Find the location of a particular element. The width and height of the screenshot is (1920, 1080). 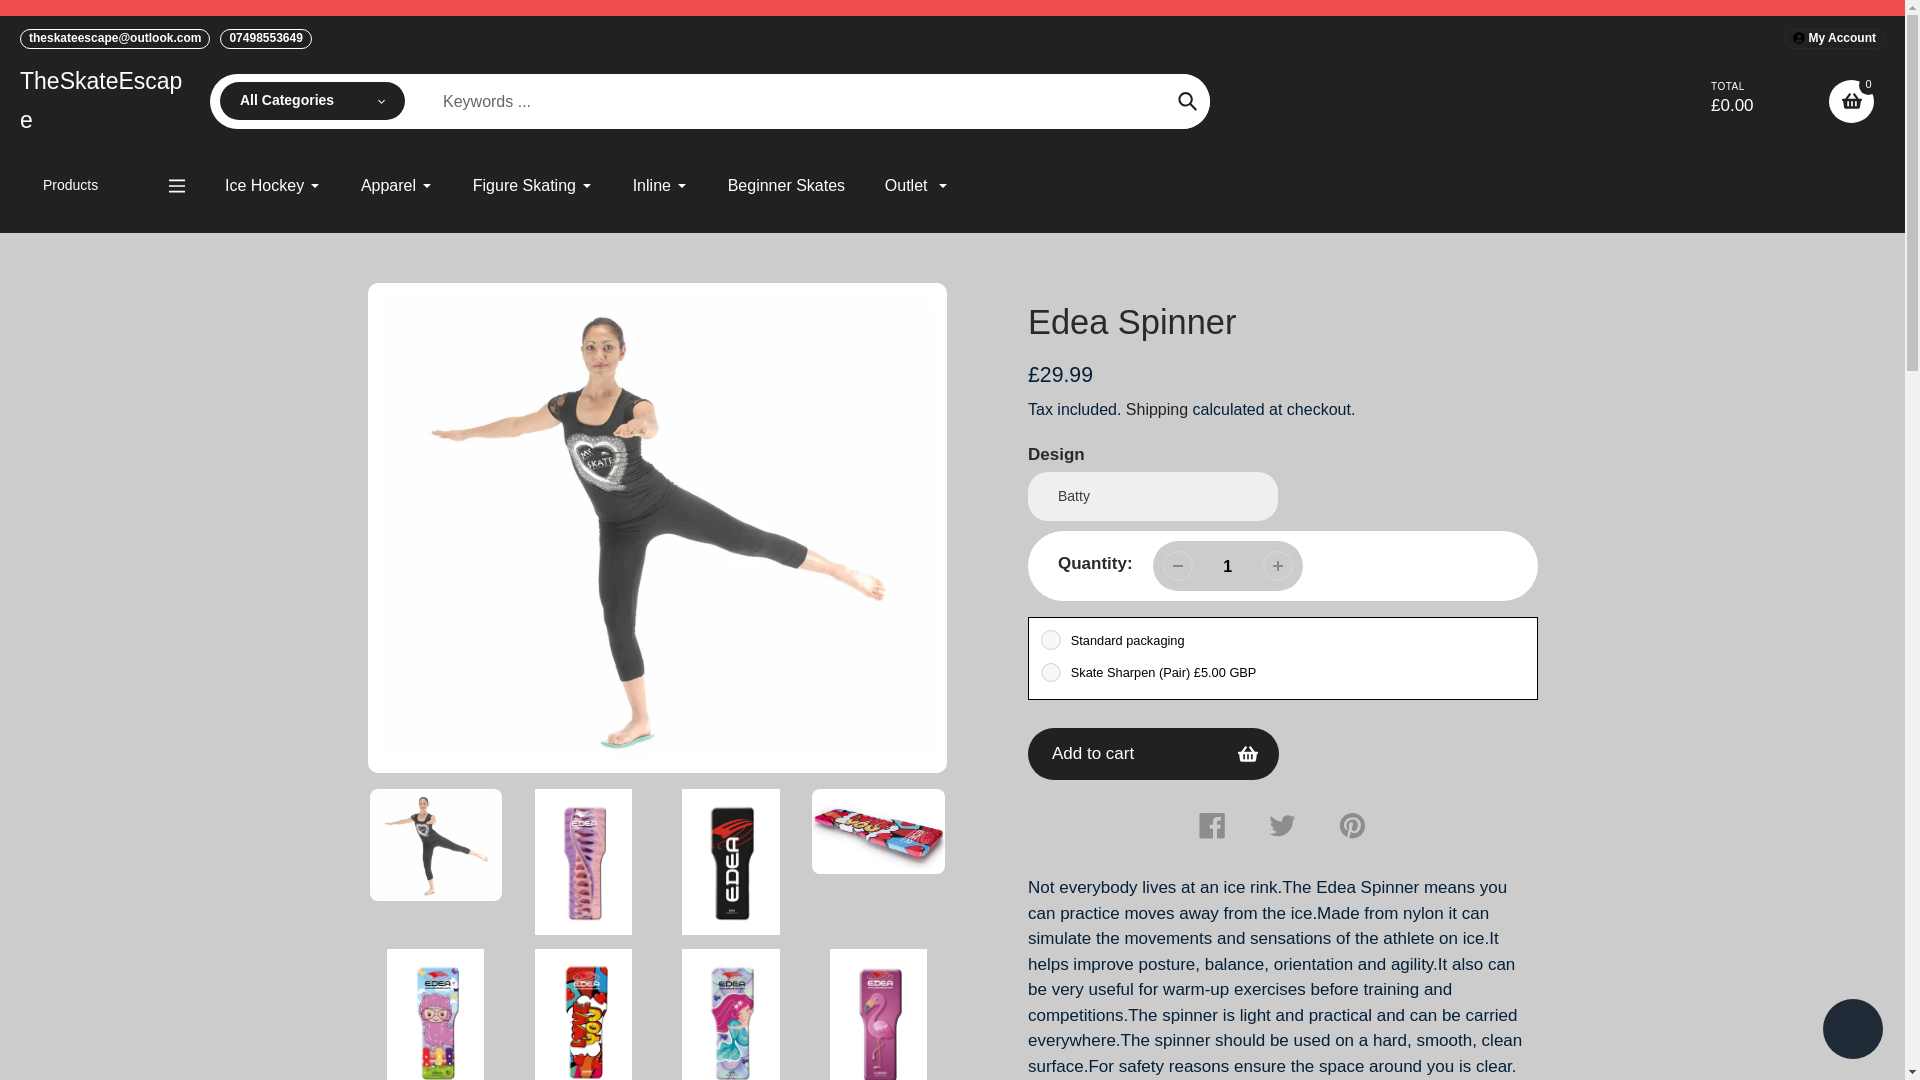

TheSkateEscape is located at coordinates (107, 100).